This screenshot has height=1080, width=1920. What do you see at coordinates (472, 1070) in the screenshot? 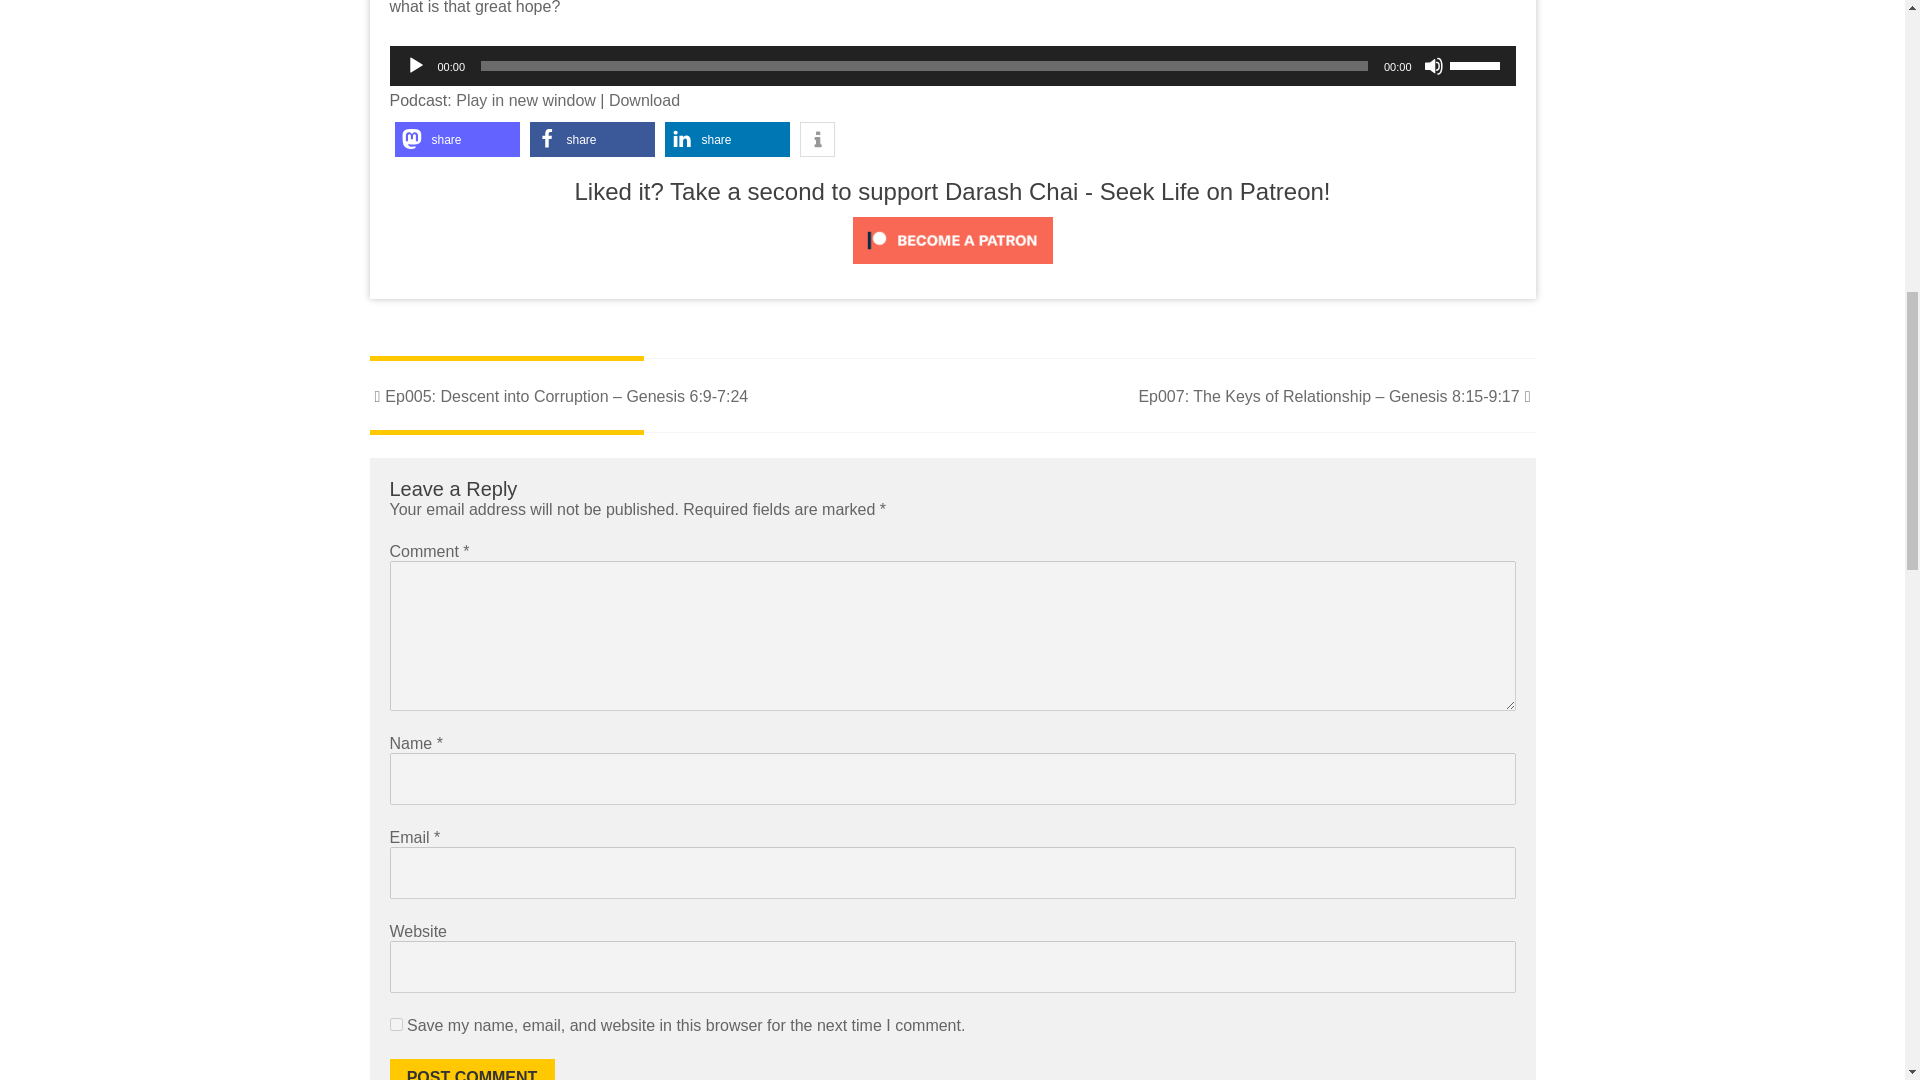
I see `Post Comment` at bounding box center [472, 1070].